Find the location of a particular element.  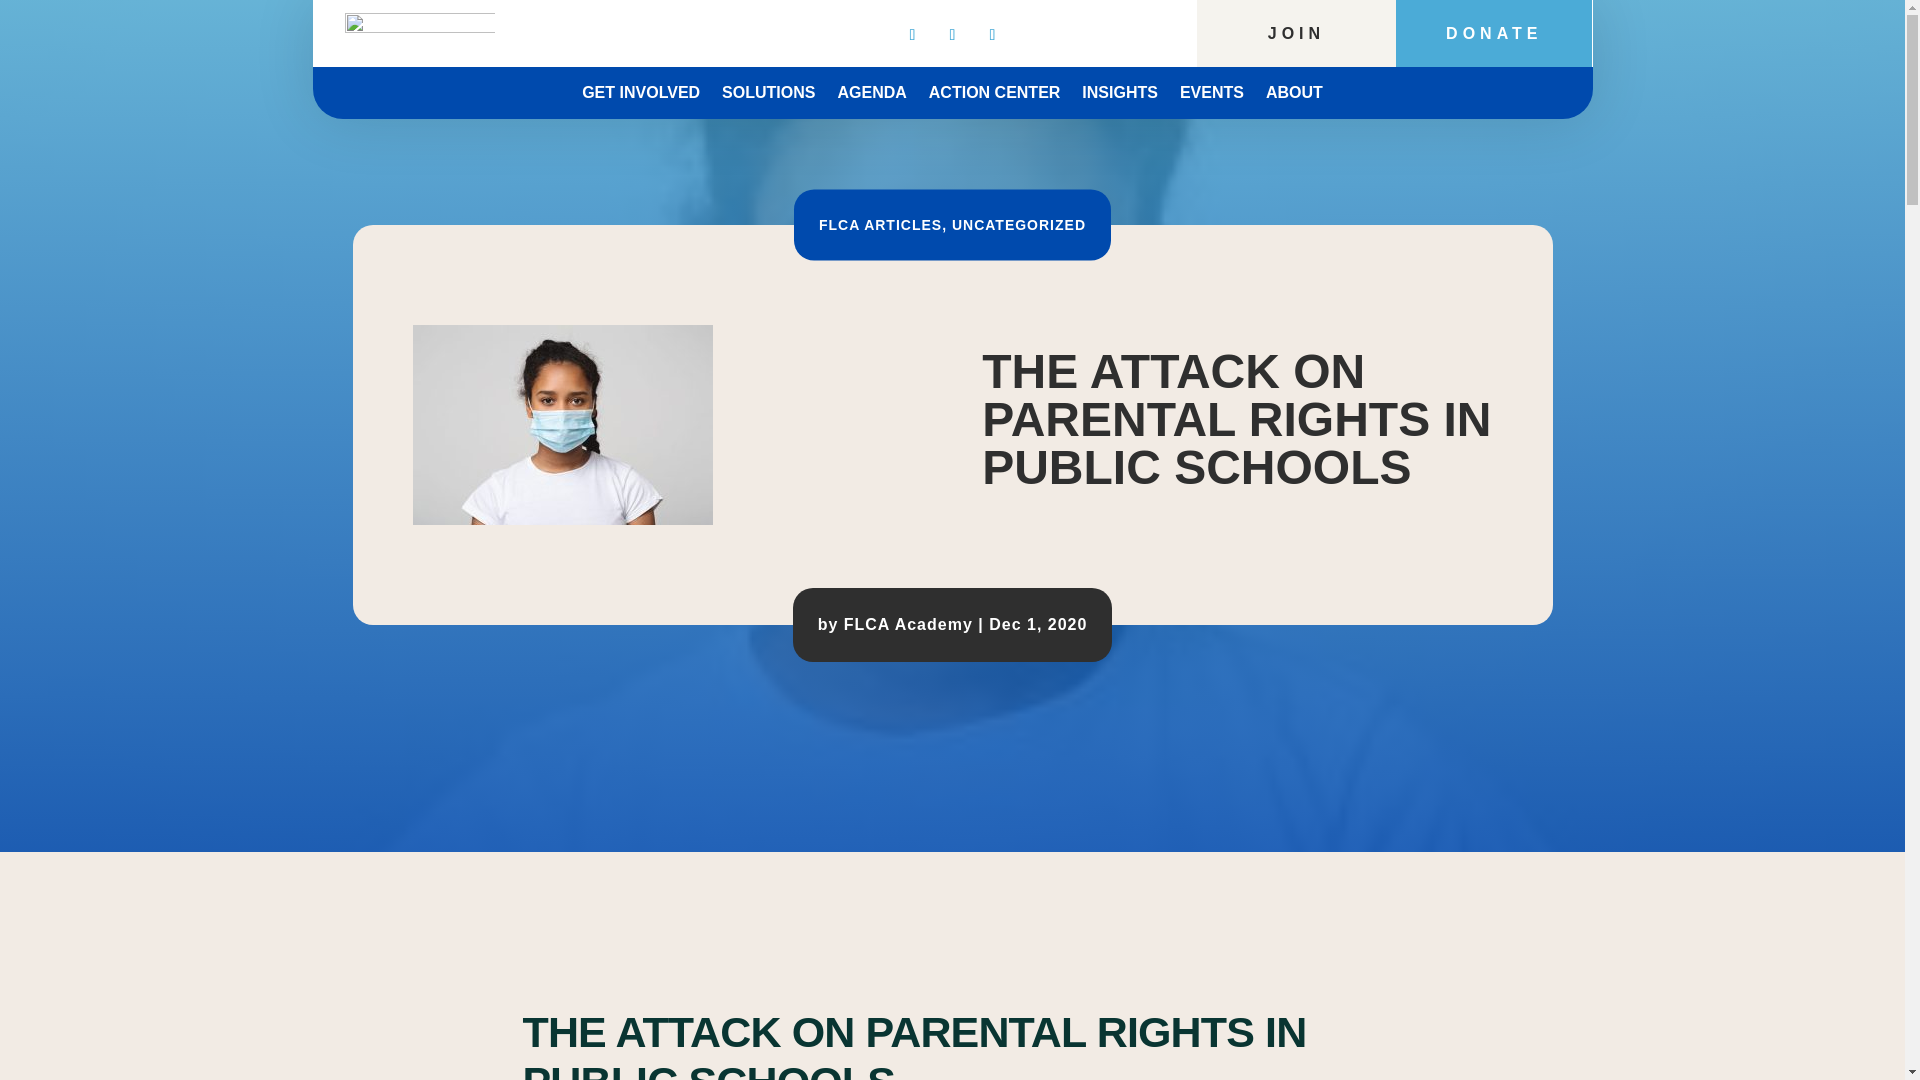

Follow on Facebook is located at coordinates (912, 34).